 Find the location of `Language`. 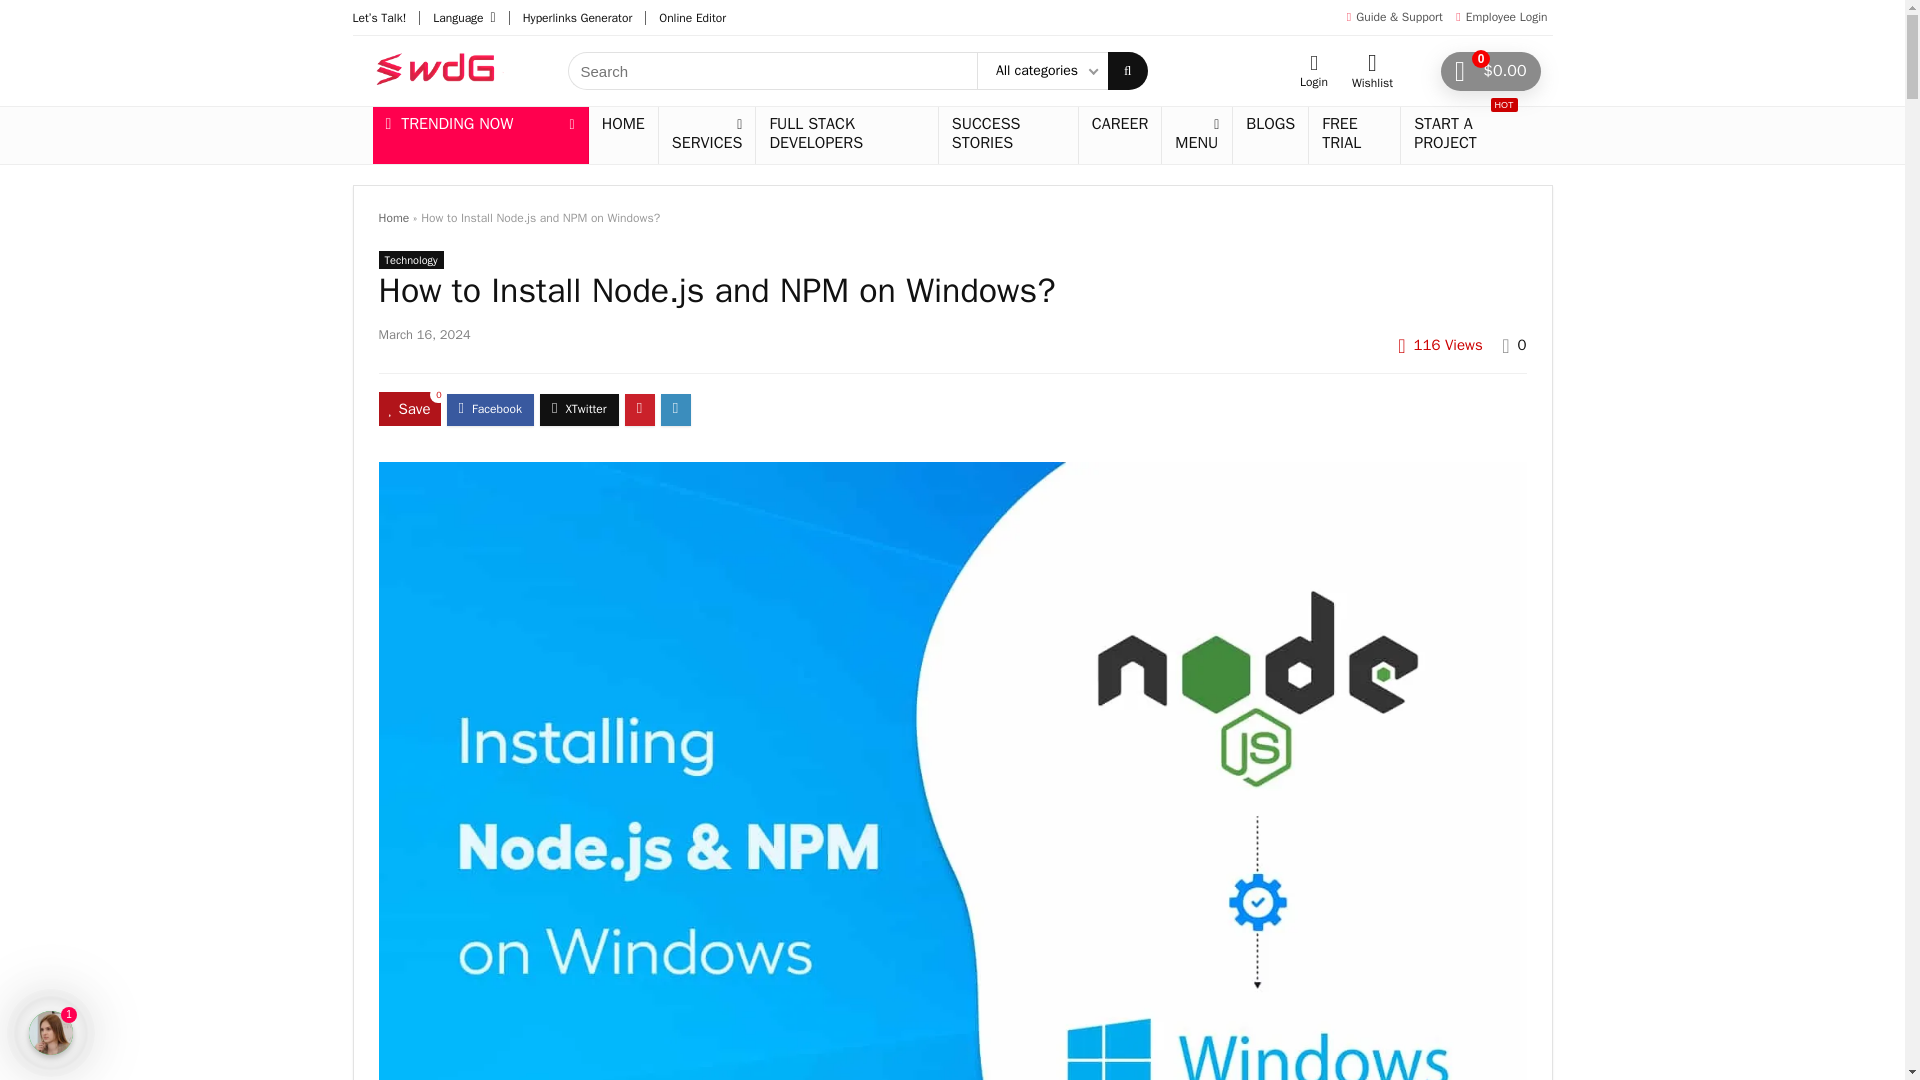

Language is located at coordinates (458, 17).